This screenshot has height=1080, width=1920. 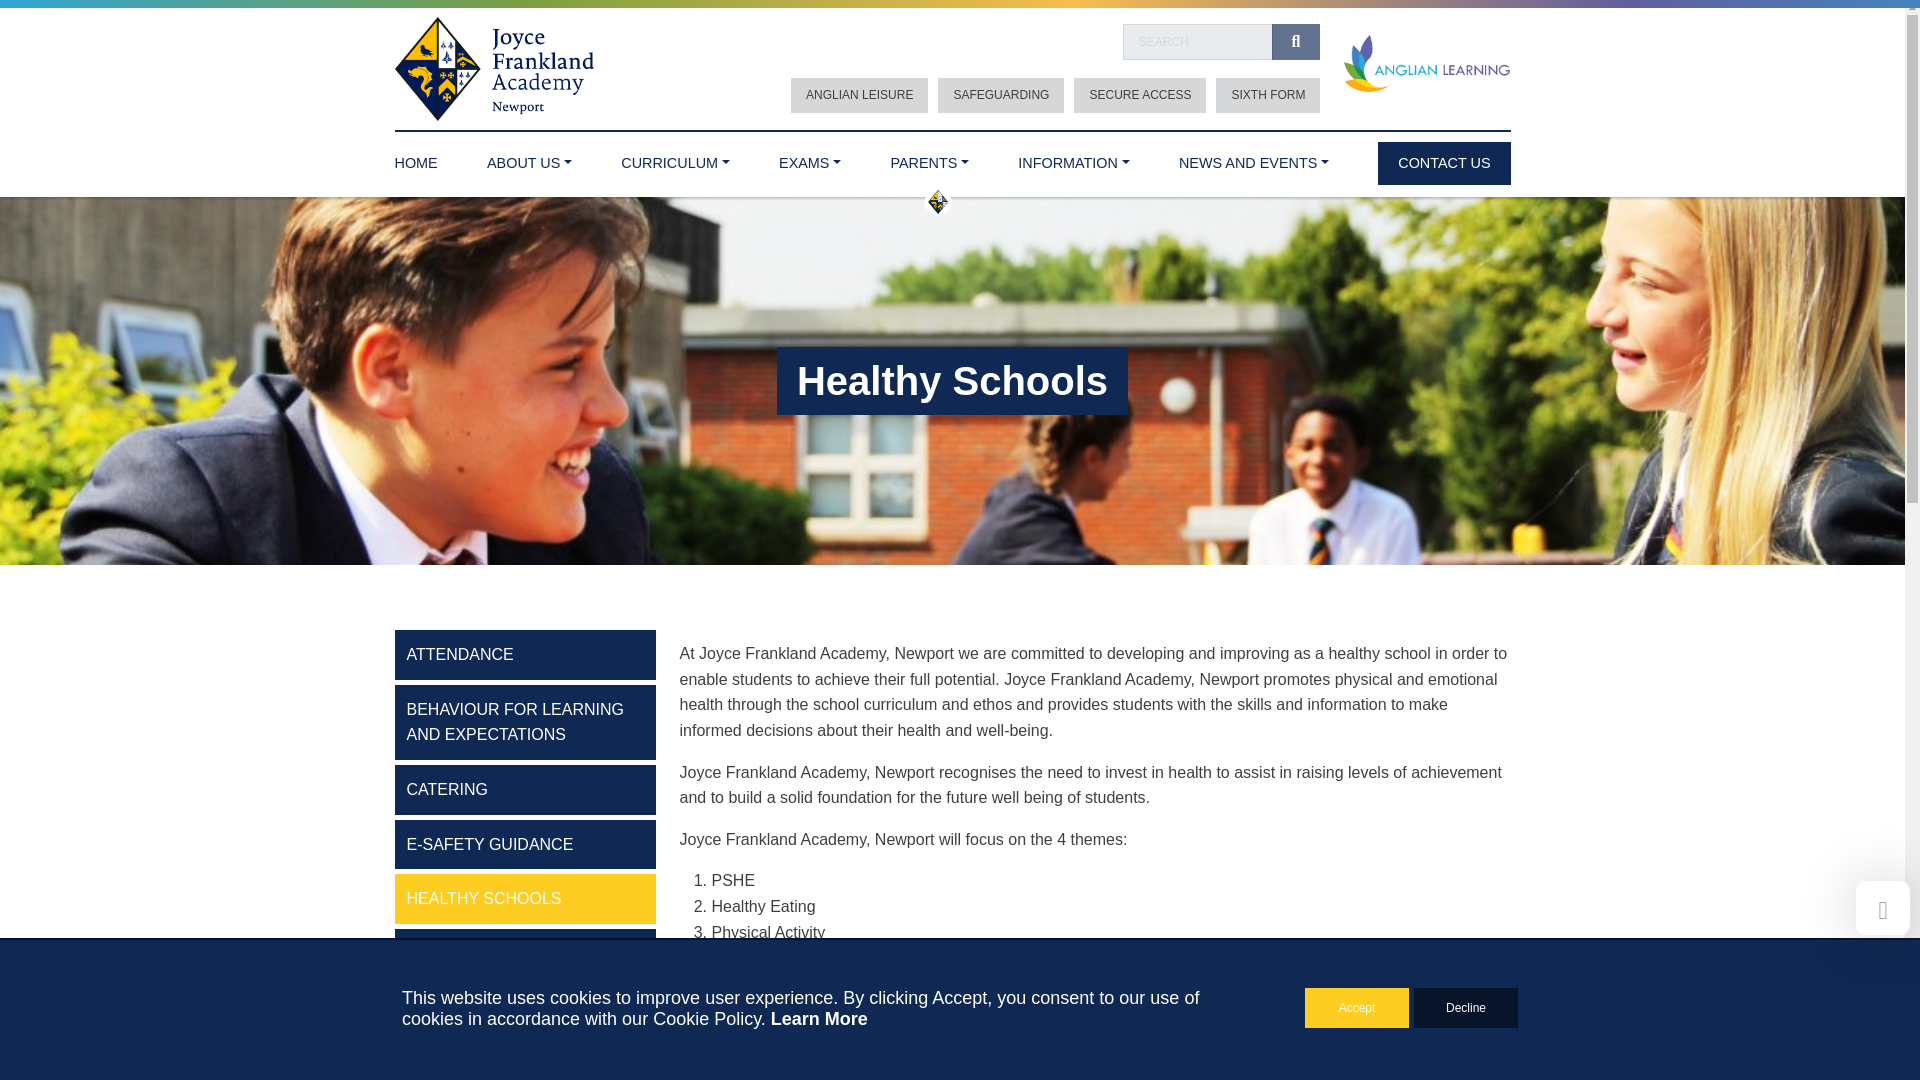 What do you see at coordinates (1180, 756) in the screenshot?
I see `Zoom out` at bounding box center [1180, 756].